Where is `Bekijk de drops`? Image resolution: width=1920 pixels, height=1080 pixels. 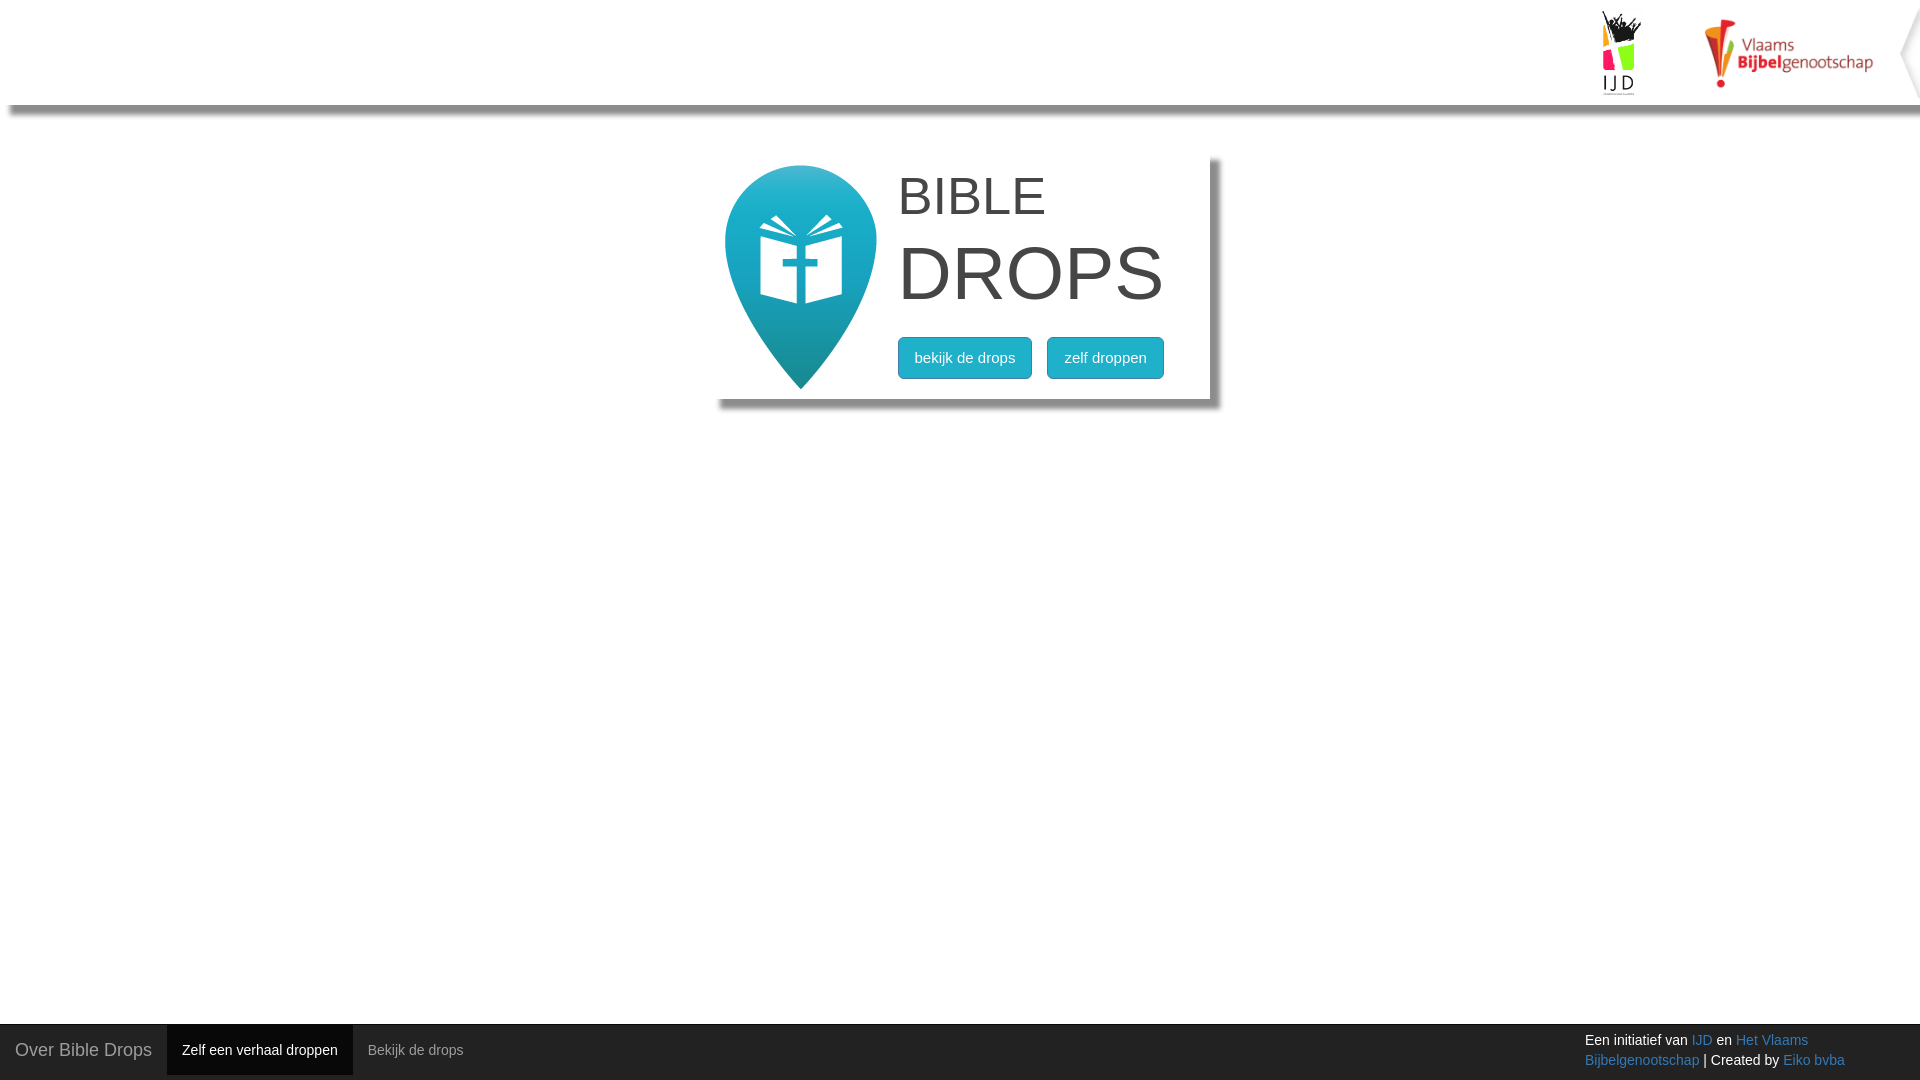
Bekijk de drops is located at coordinates (416, 1050).